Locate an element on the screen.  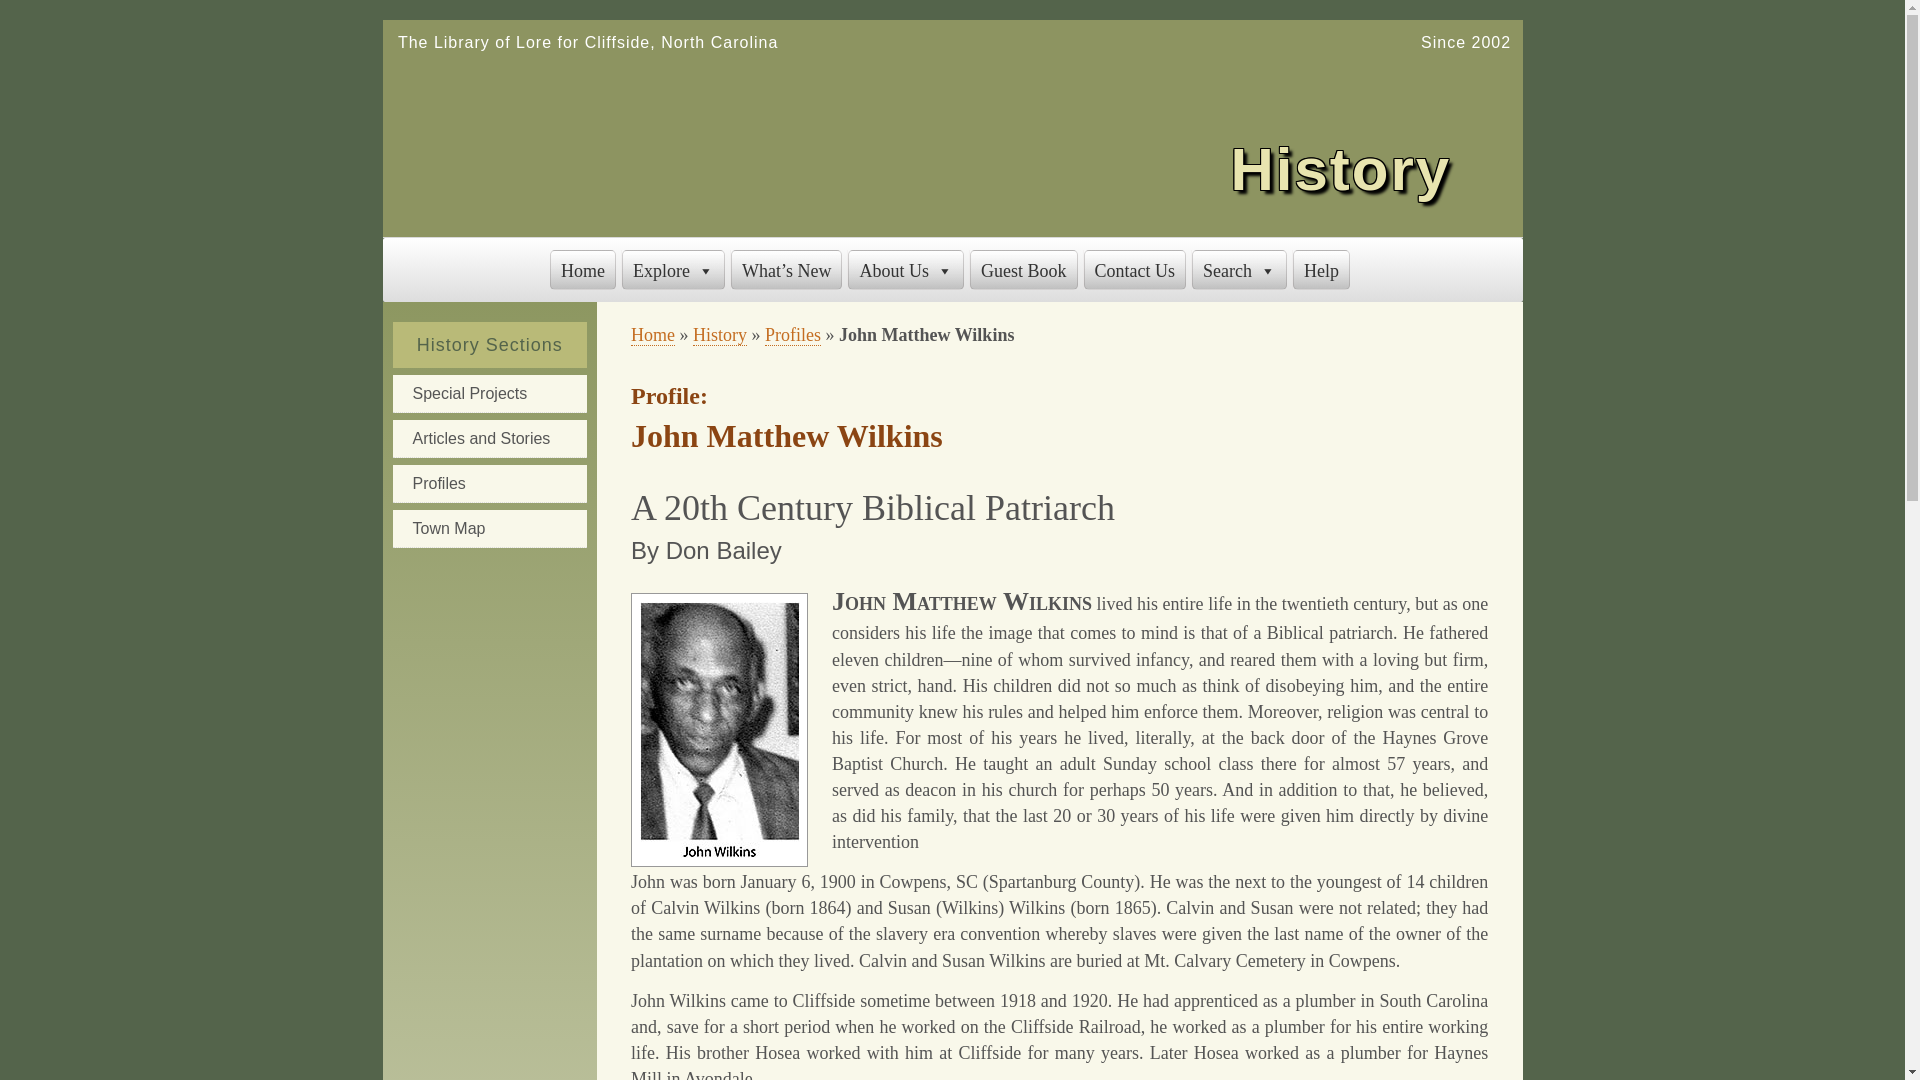
Contact Us is located at coordinates (1135, 270).